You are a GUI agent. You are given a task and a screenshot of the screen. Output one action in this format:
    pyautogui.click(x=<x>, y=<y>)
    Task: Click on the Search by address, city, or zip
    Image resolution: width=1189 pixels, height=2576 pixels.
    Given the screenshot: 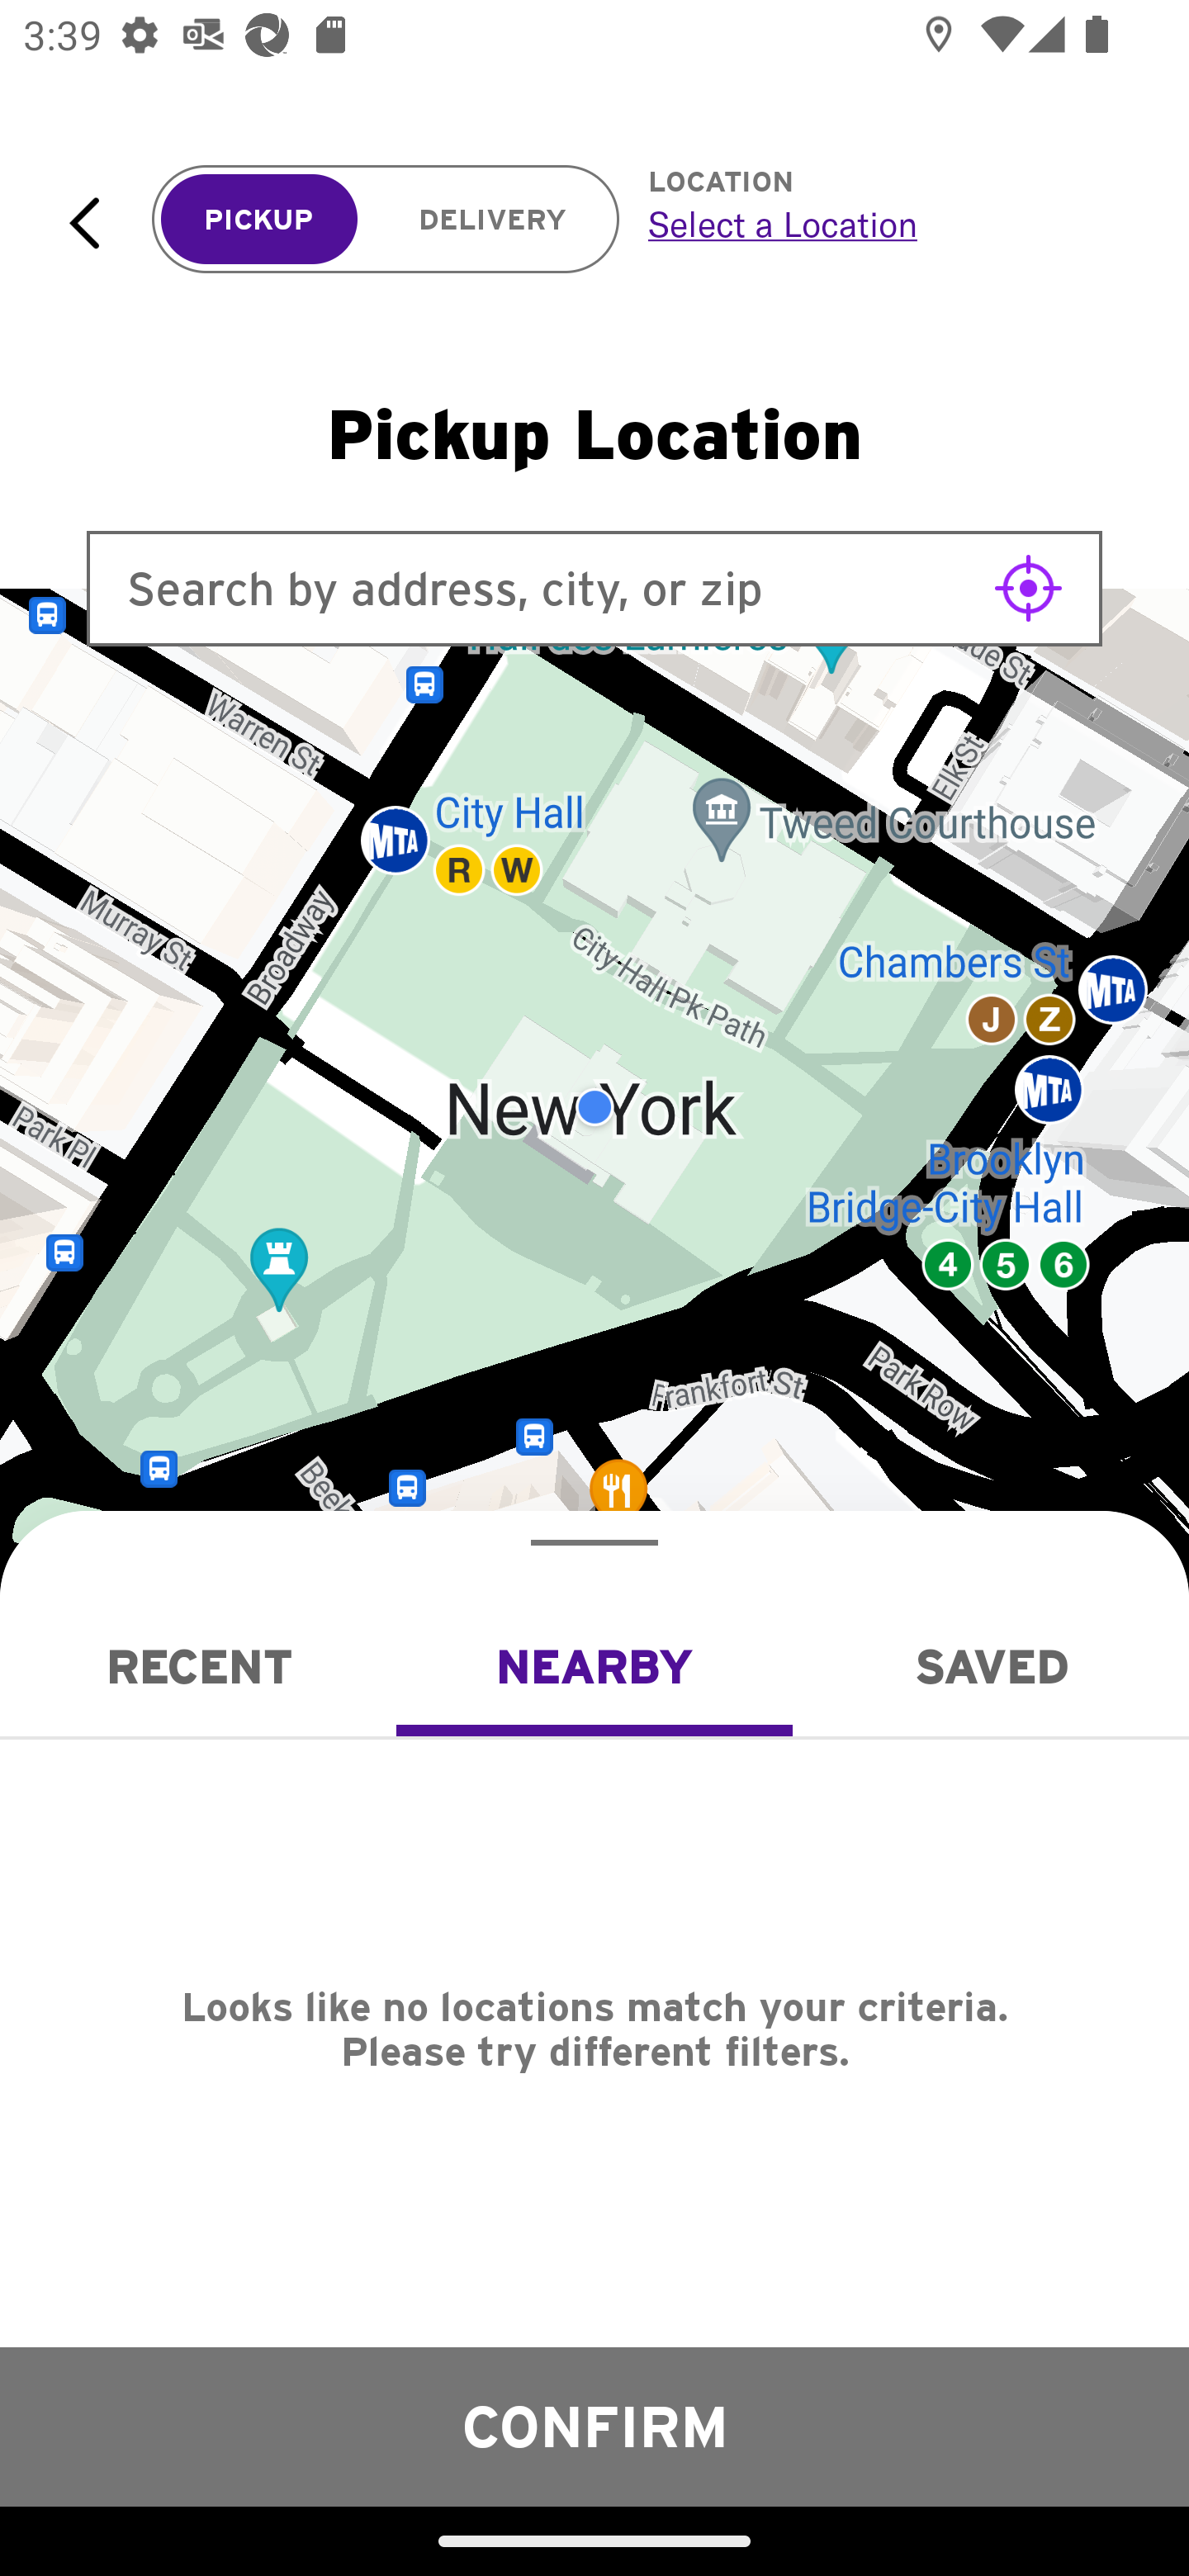 What is the action you would take?
    pyautogui.click(x=594, y=588)
    